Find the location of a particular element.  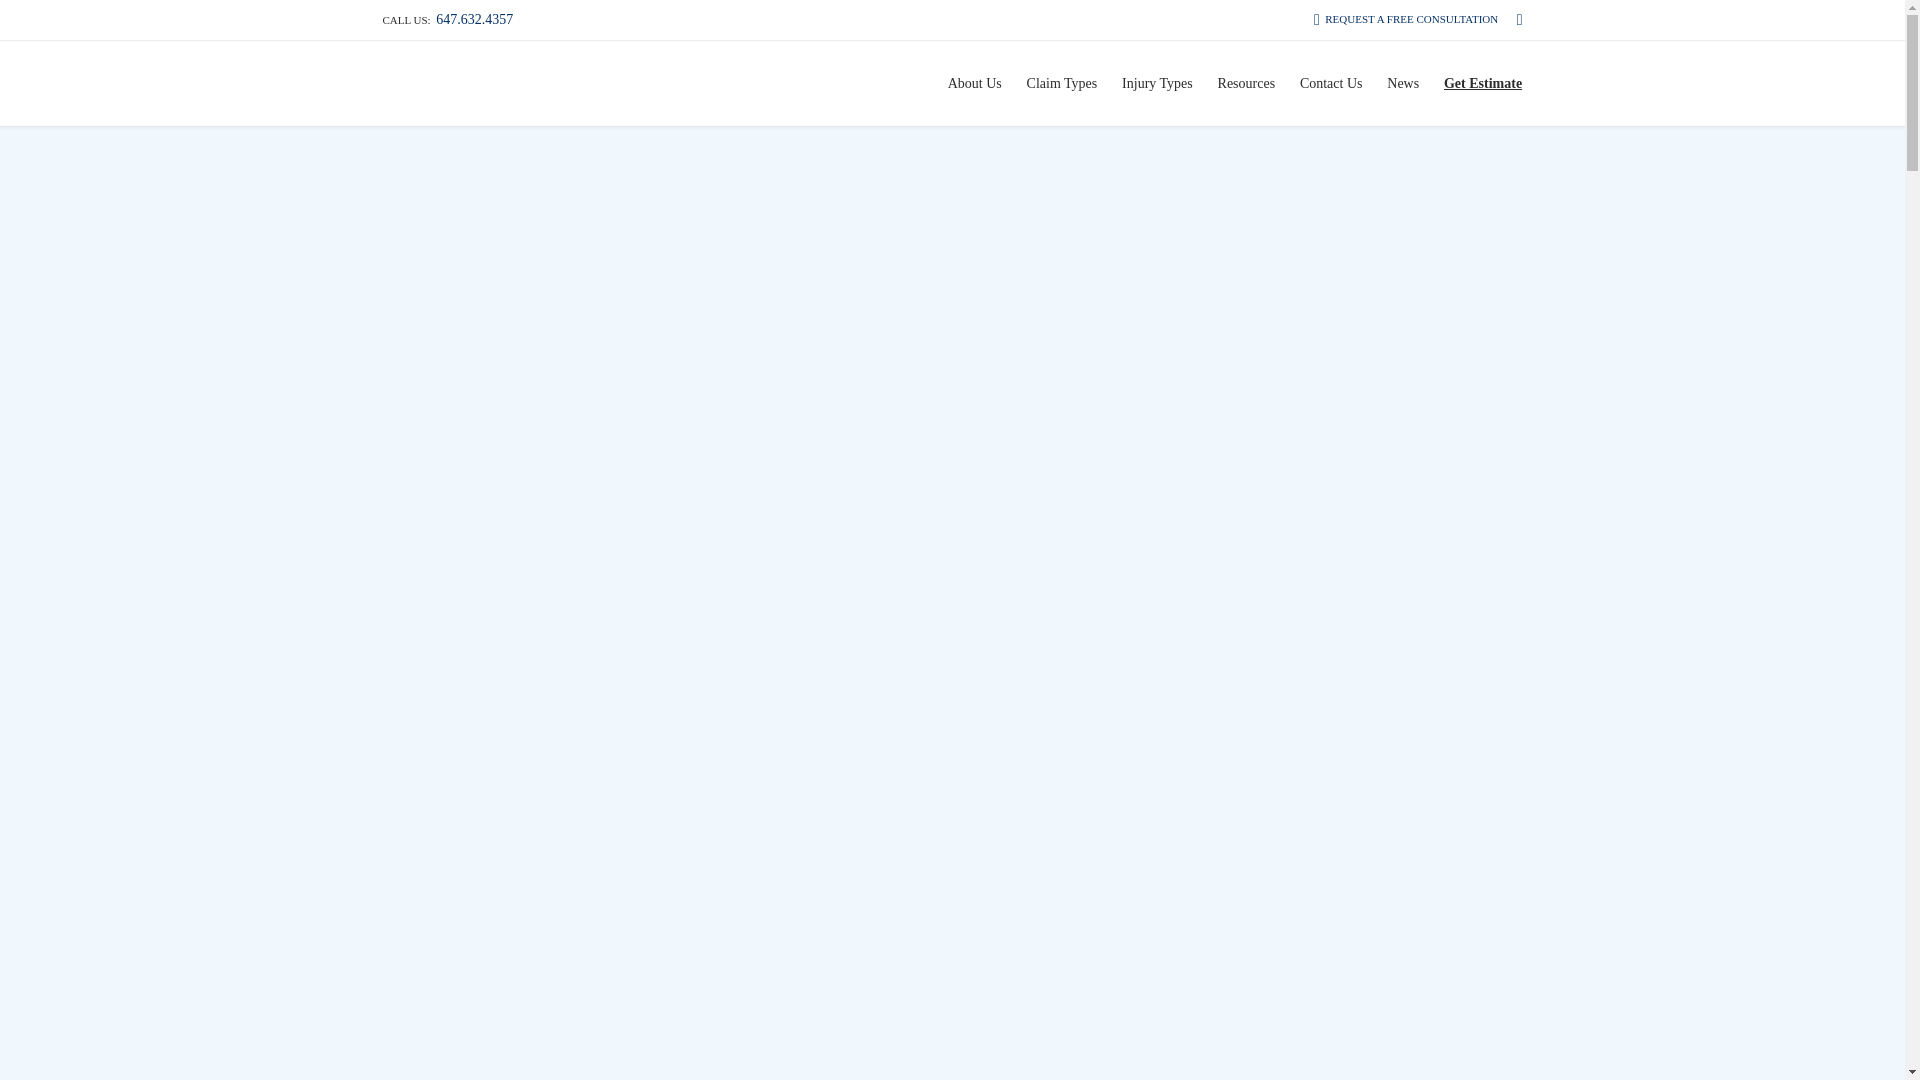

About Us is located at coordinates (974, 83).